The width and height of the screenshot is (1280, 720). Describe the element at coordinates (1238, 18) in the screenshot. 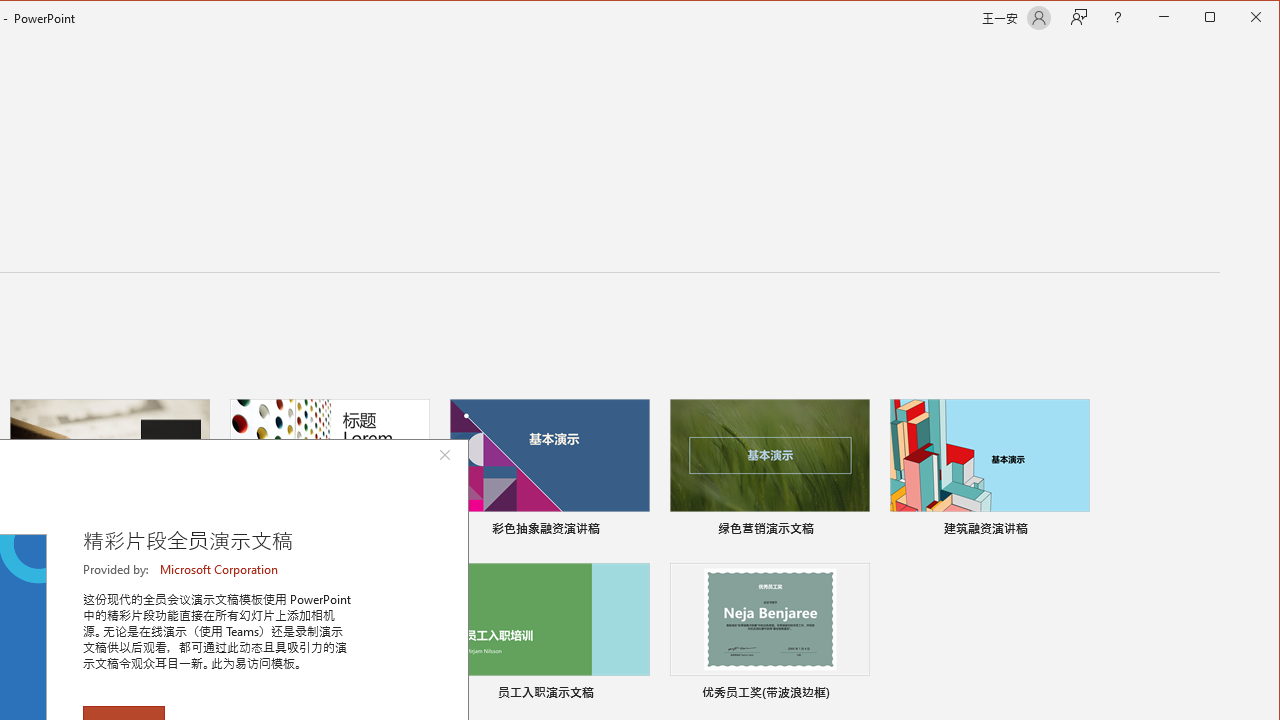

I see `Maximize` at that location.